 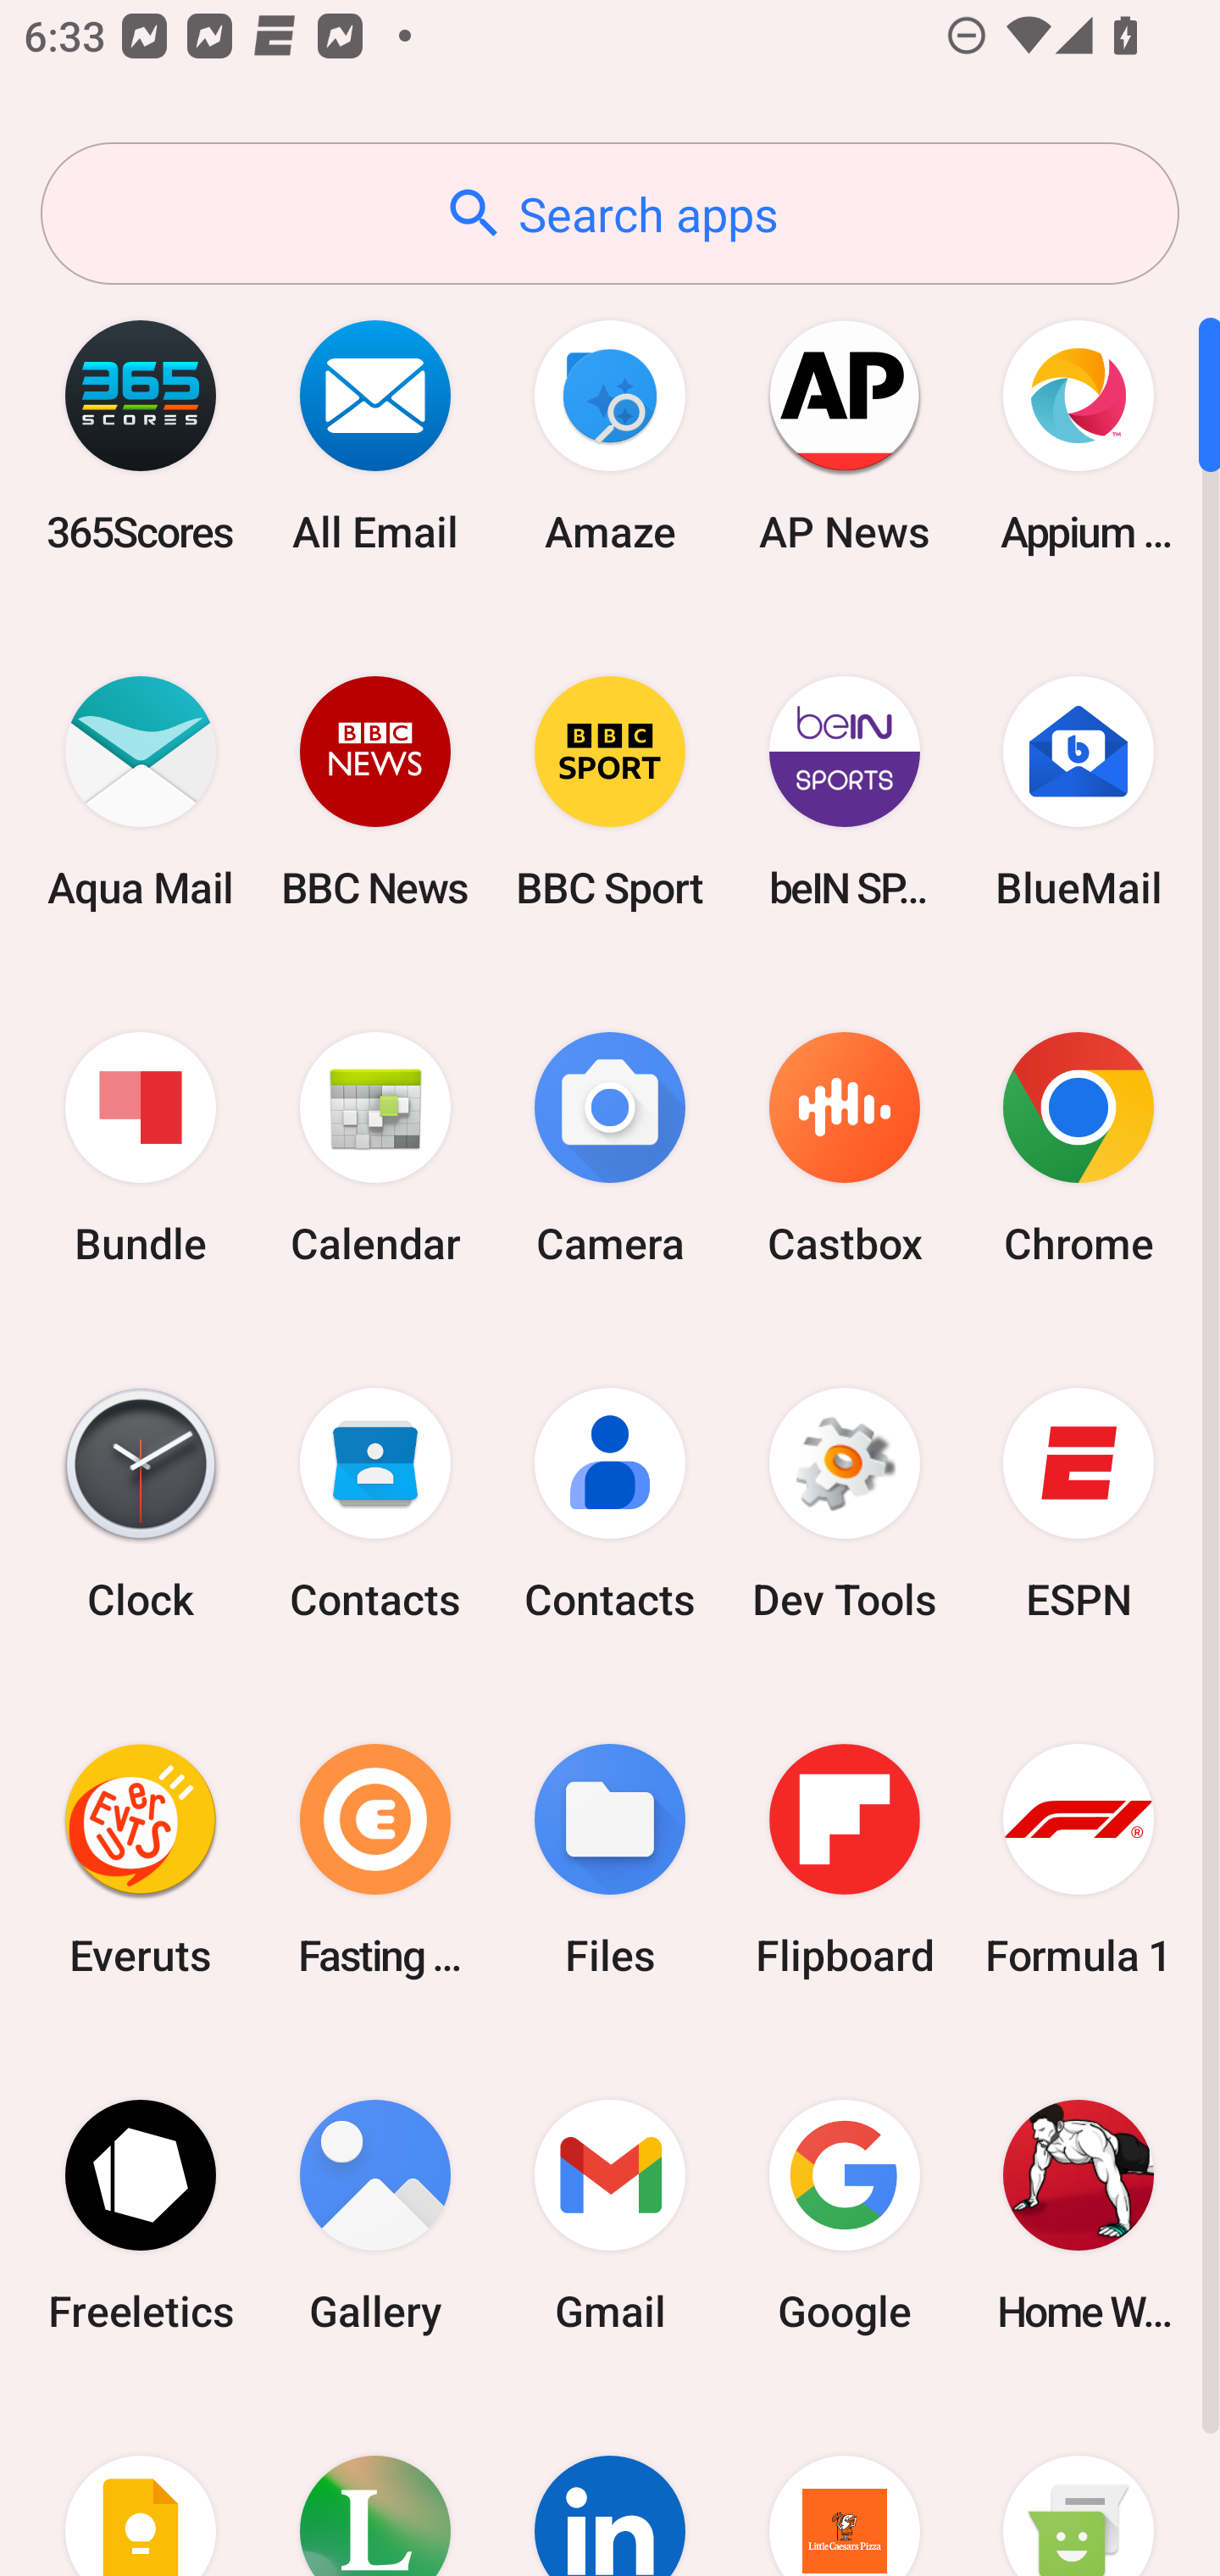 What do you see at coordinates (141, 1149) in the screenshot?
I see `Bundle` at bounding box center [141, 1149].